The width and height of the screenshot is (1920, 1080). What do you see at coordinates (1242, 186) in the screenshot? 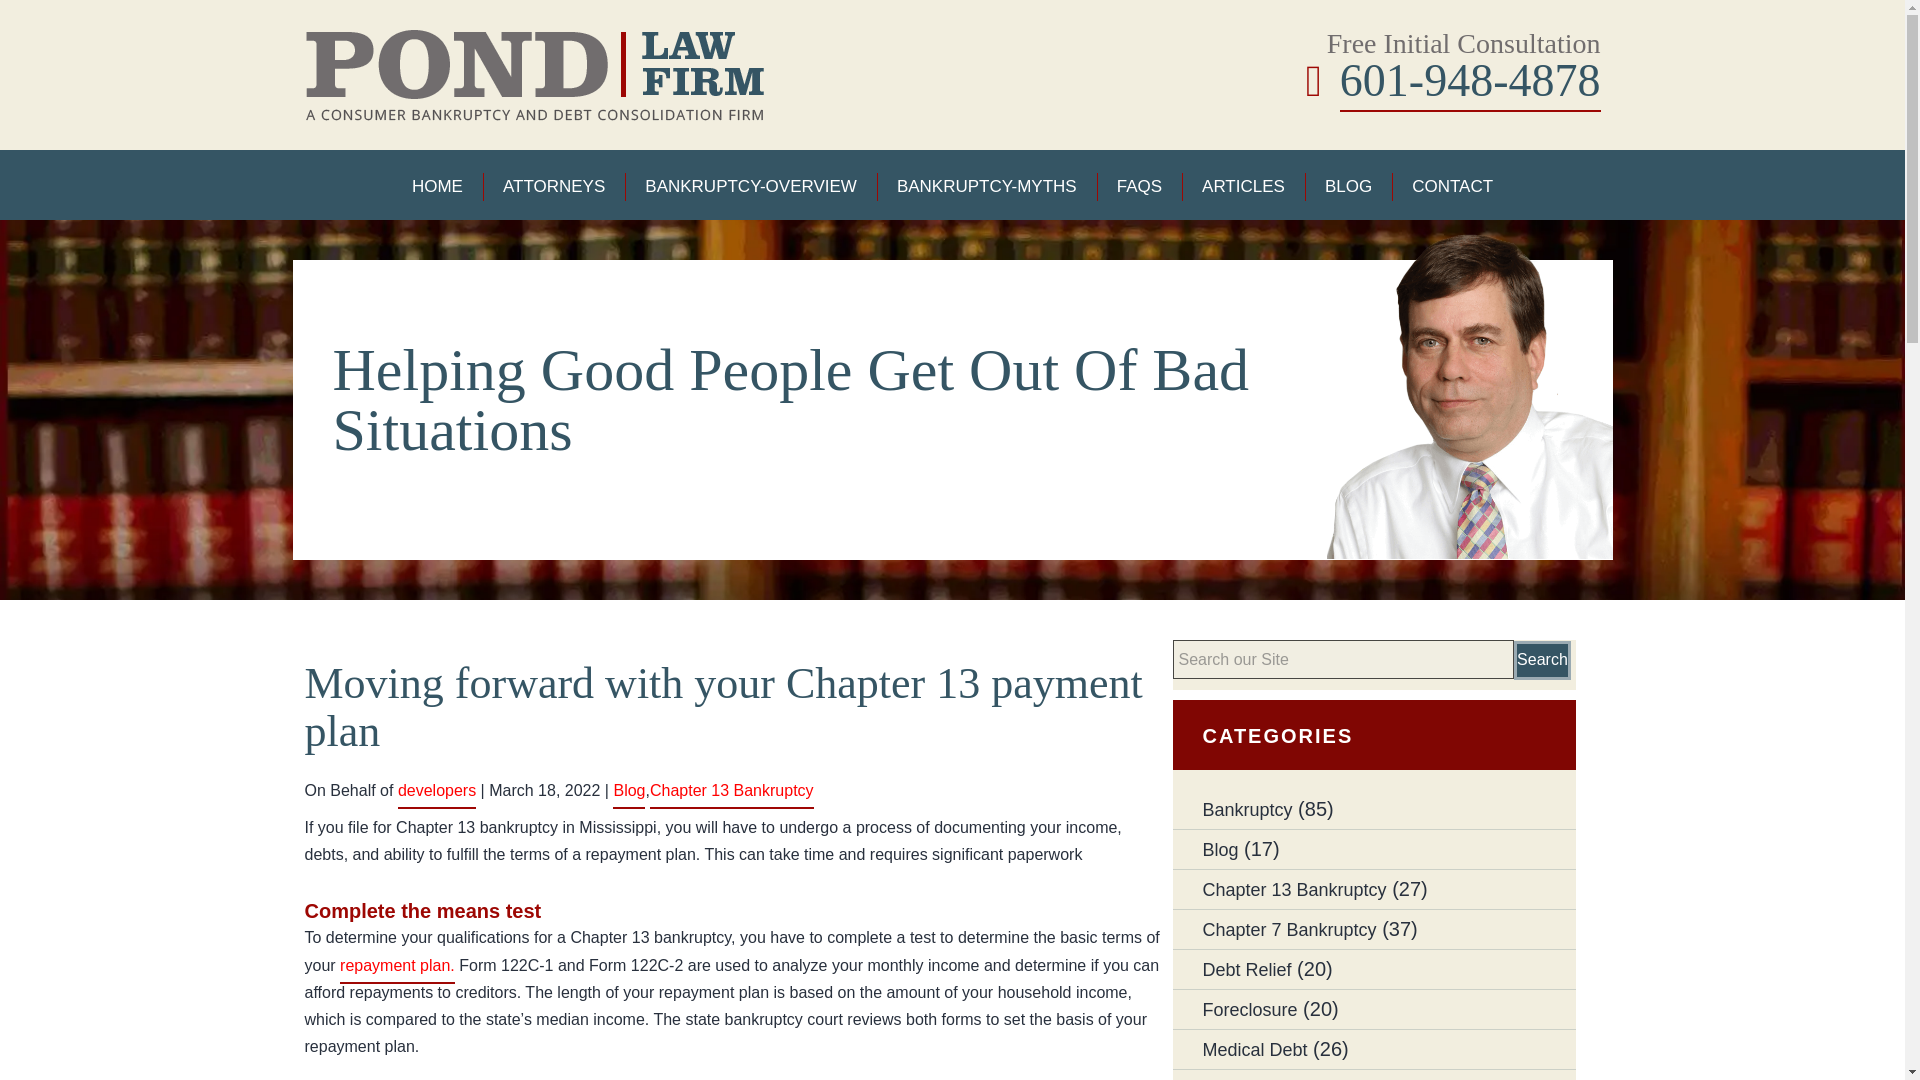
I see `ARTICLES` at bounding box center [1242, 186].